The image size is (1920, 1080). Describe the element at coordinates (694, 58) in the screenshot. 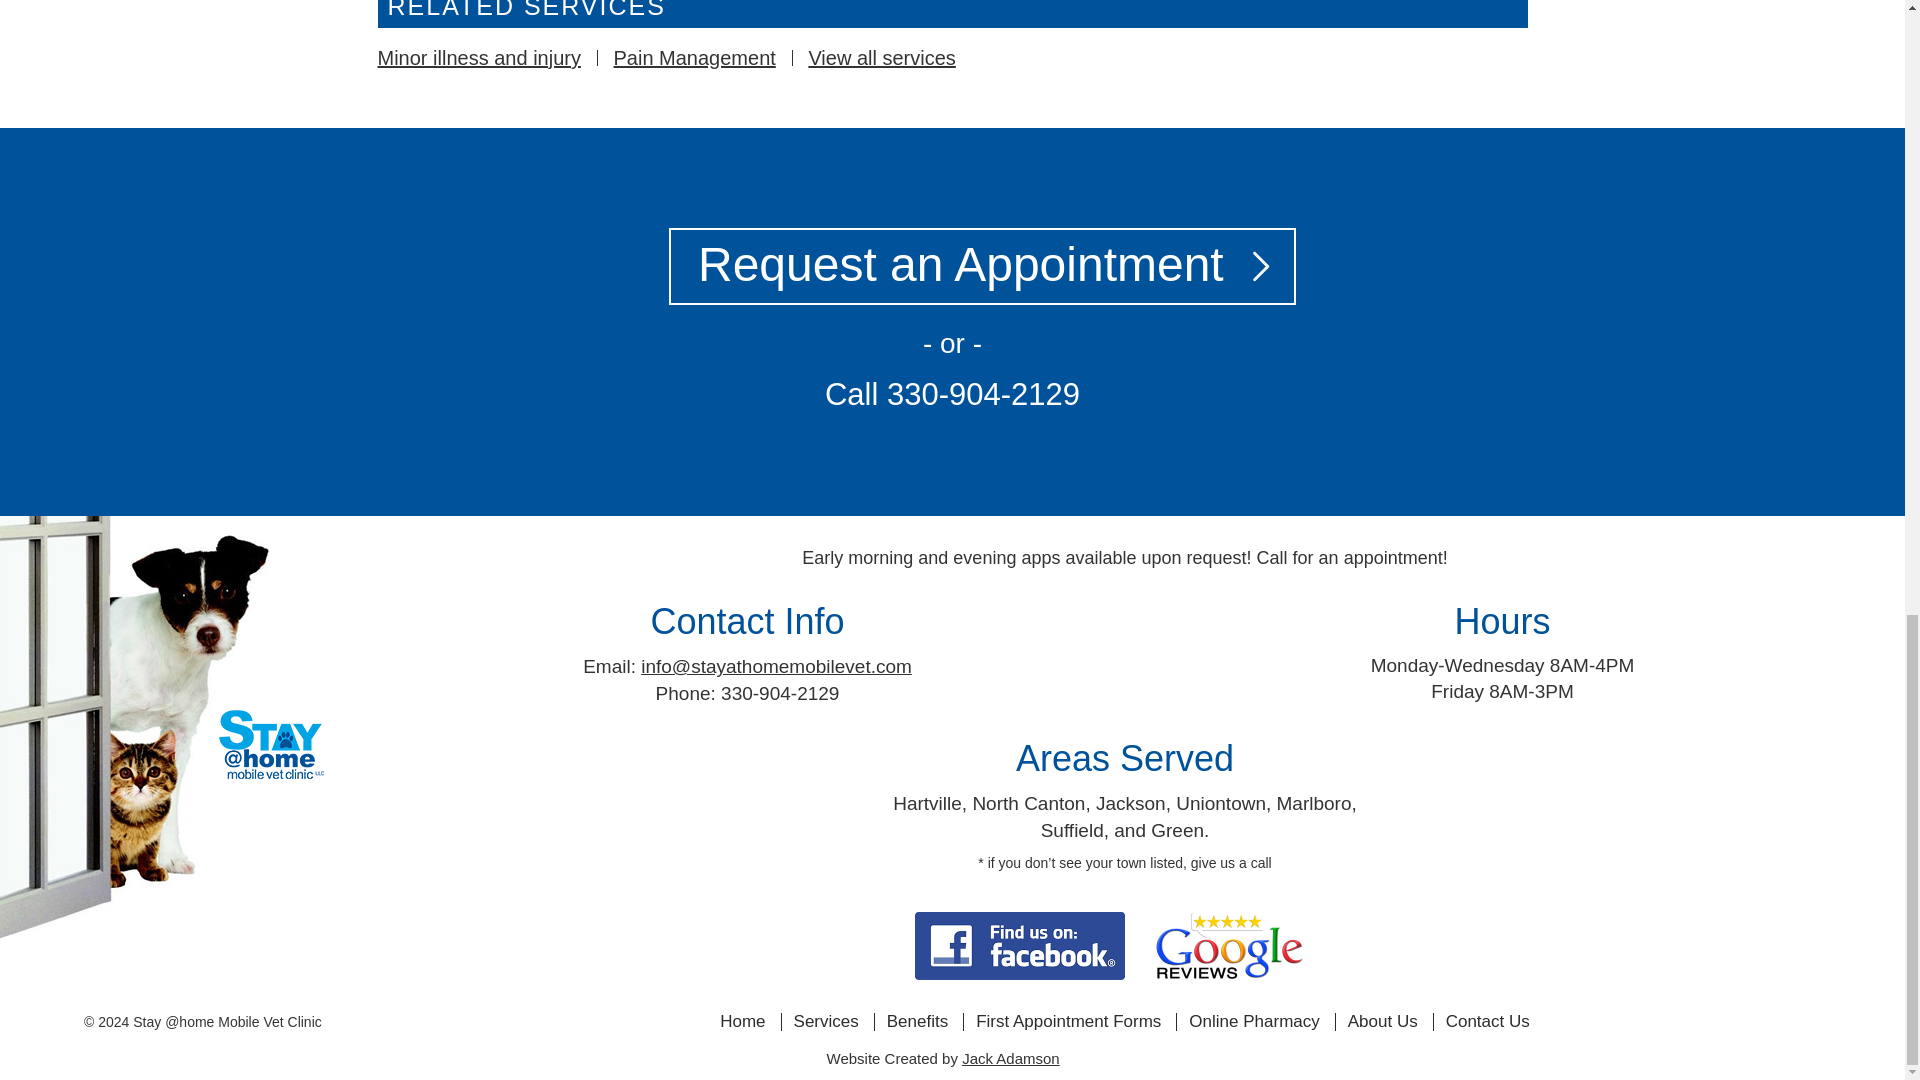

I see `Pain Management` at that location.